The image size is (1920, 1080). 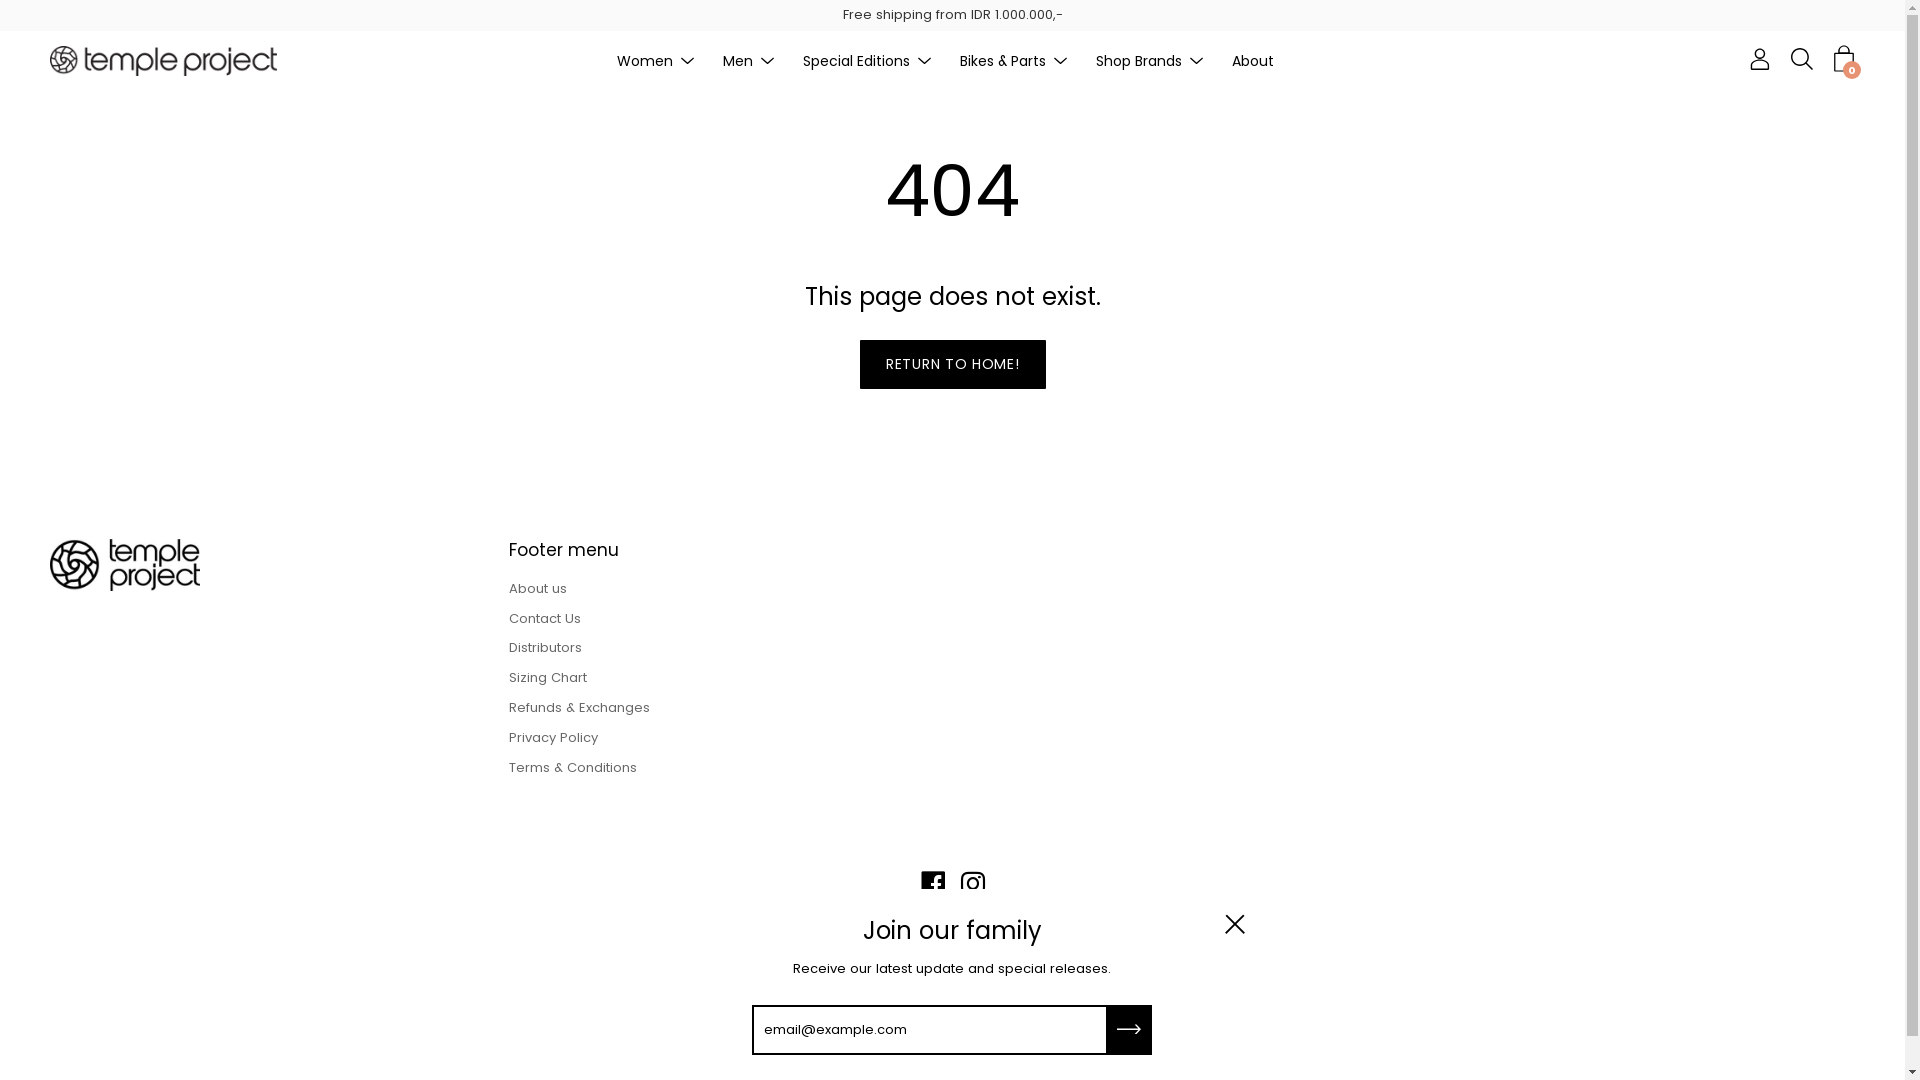 I want to click on Open search bar, so click(x=1802, y=59).